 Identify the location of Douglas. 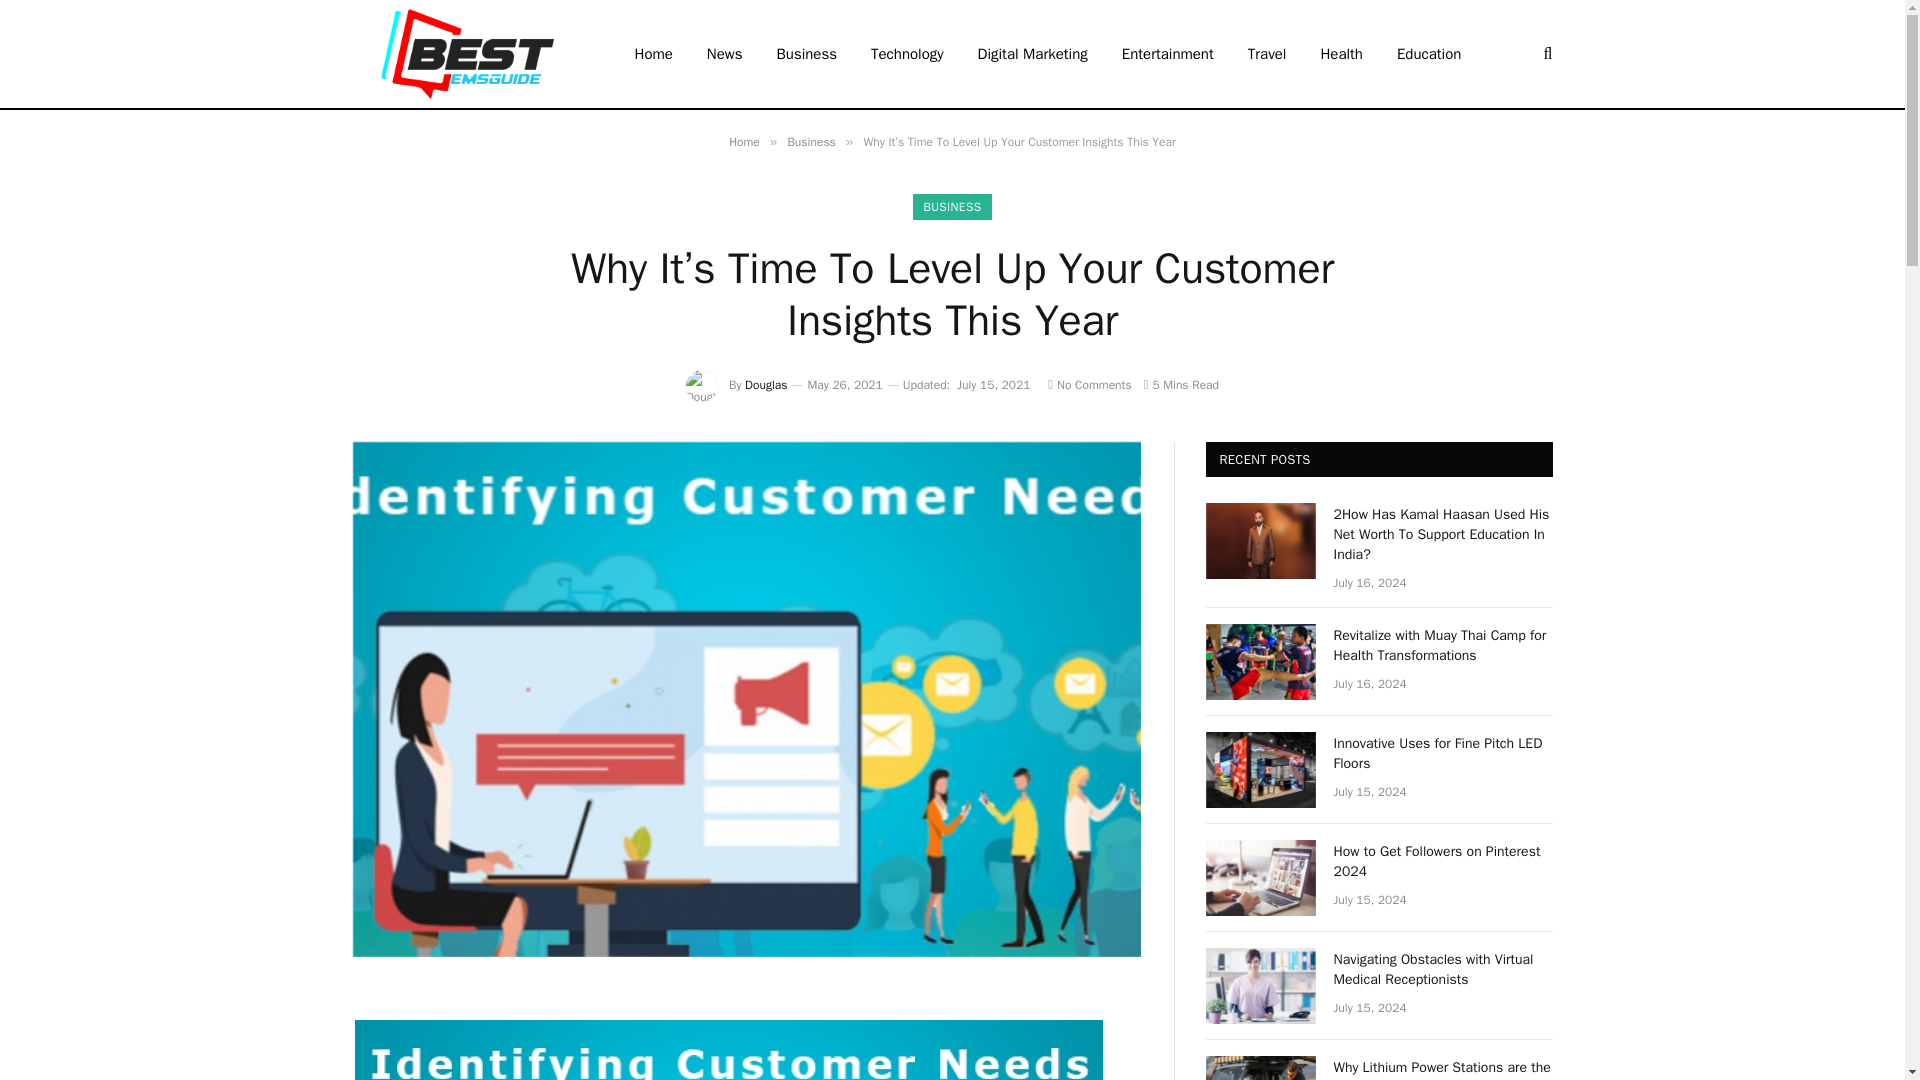
(766, 384).